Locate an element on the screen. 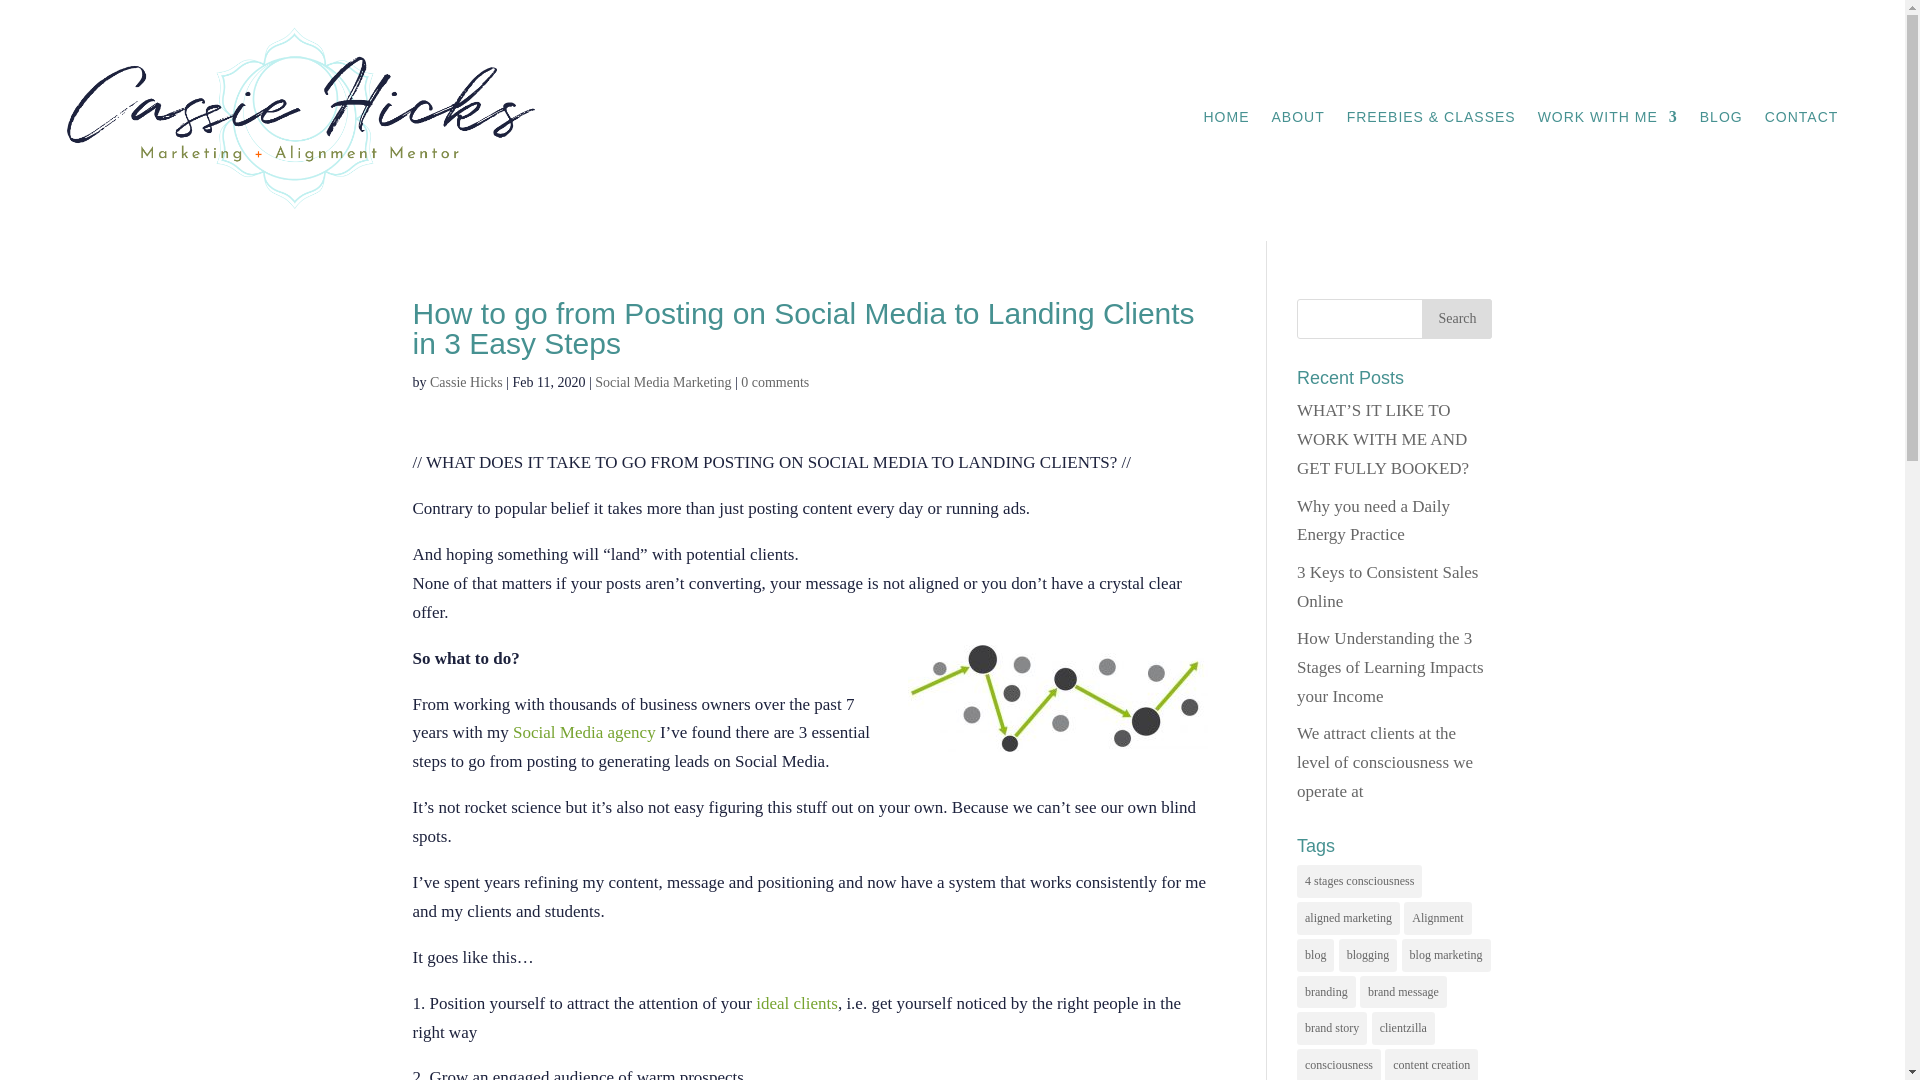 This screenshot has height=1080, width=1920. CONTACT is located at coordinates (1802, 120).